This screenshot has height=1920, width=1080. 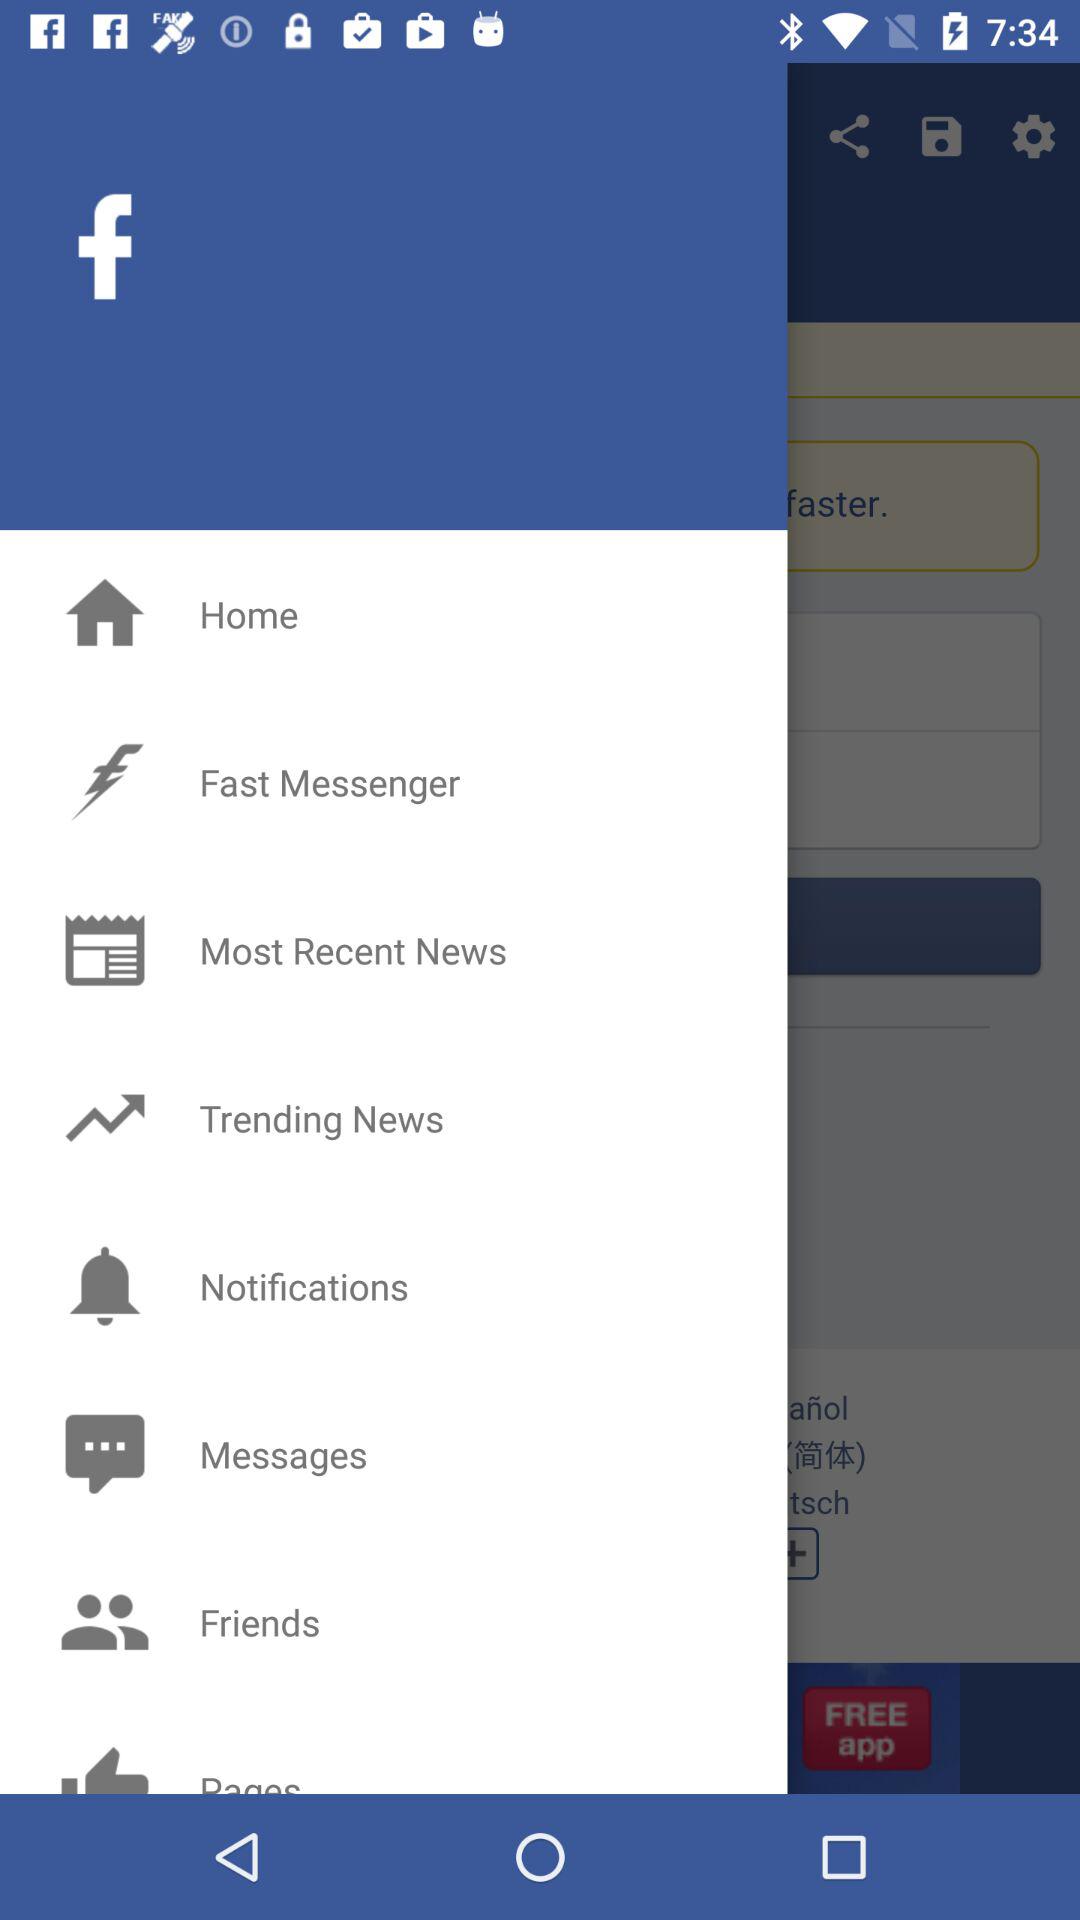 What do you see at coordinates (105, 1117) in the screenshot?
I see `select the symbol which is to the immediate left of trending news` at bounding box center [105, 1117].